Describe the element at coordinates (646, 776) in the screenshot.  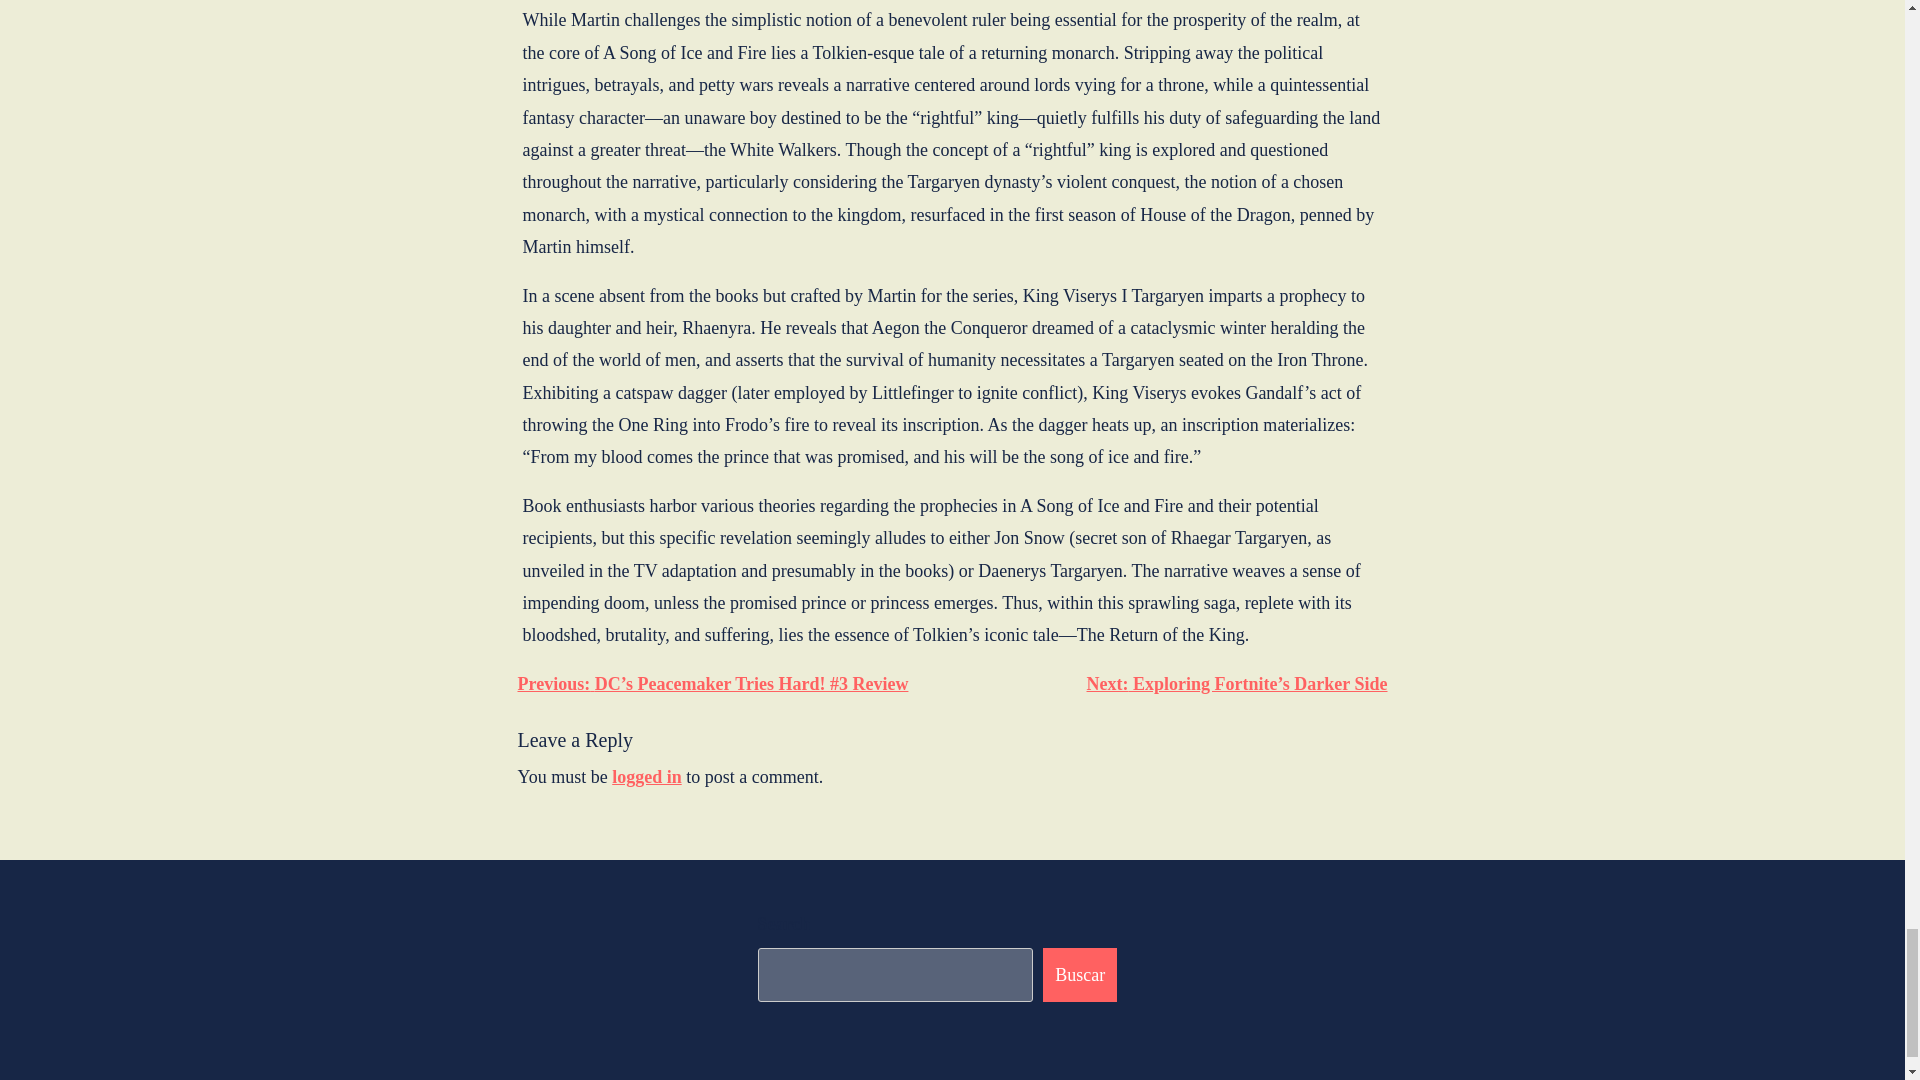
I see `logged in` at that location.